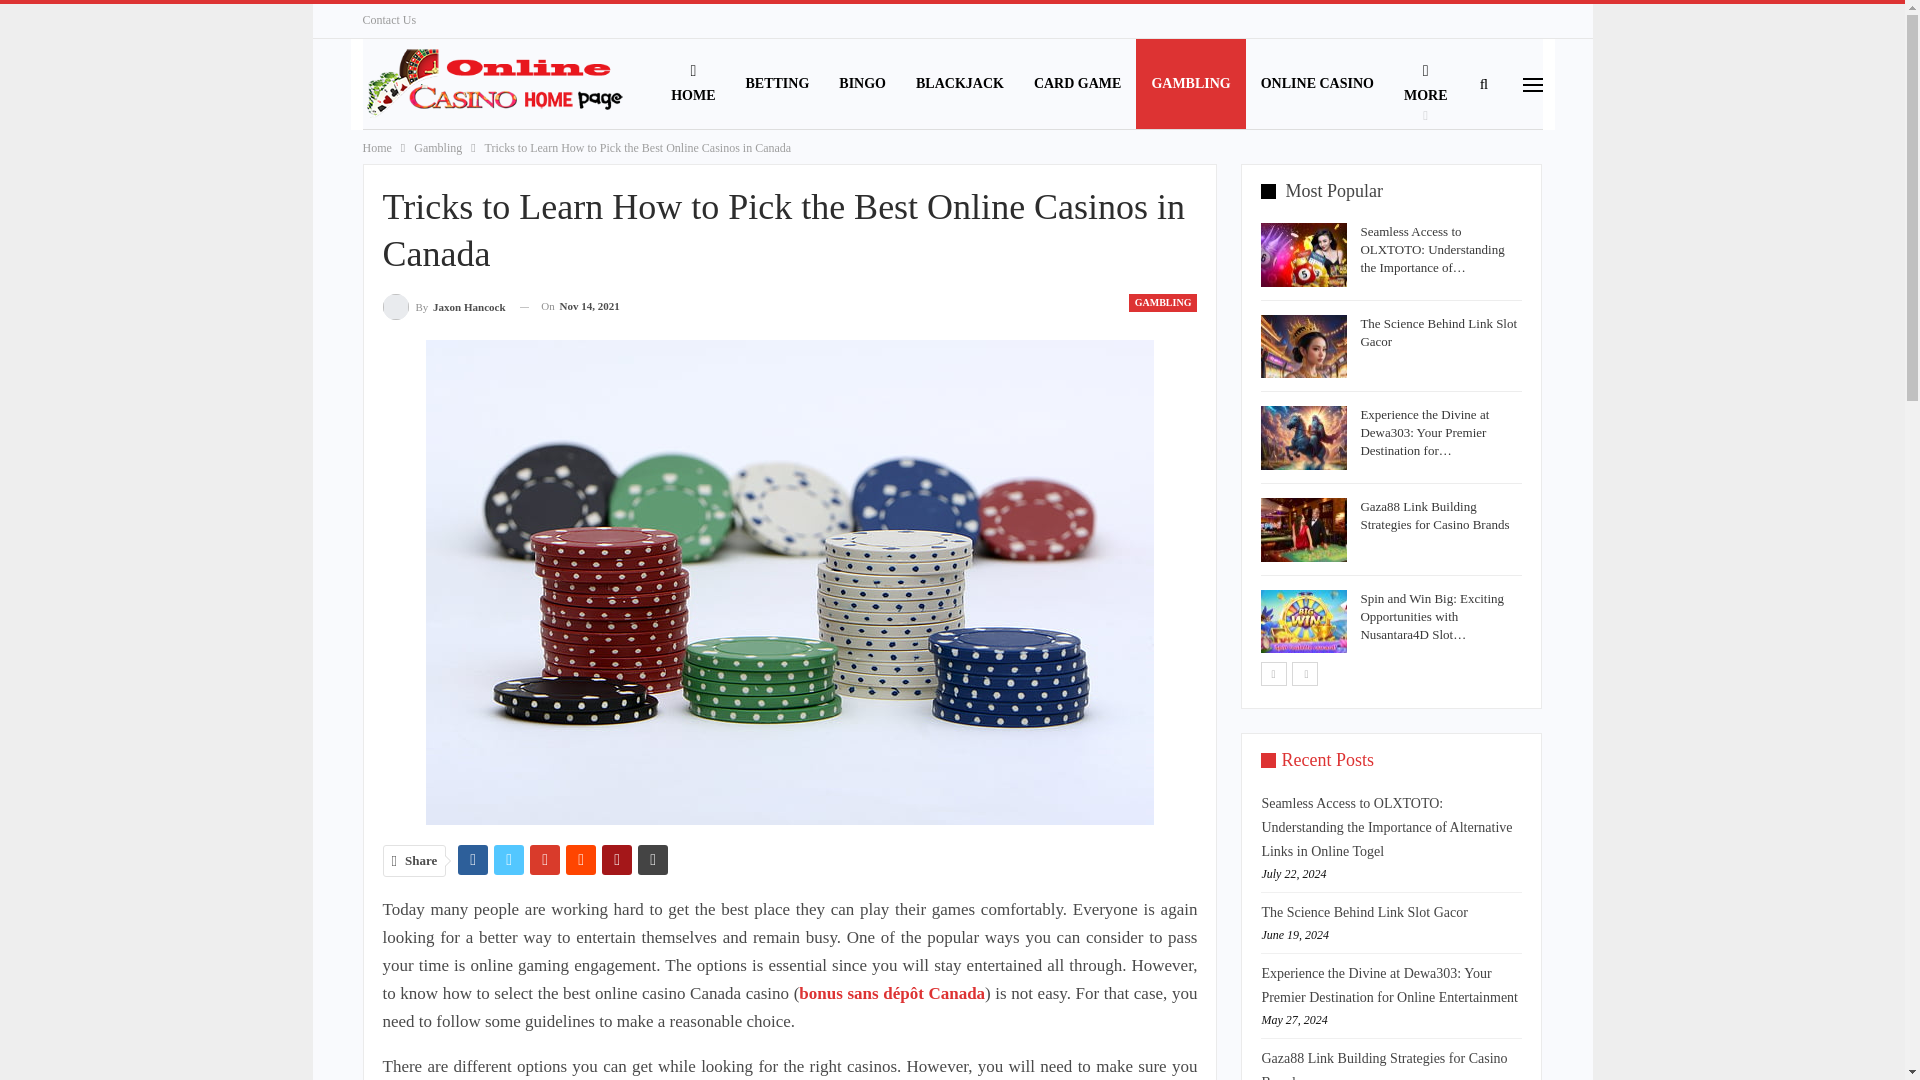  I want to click on Gambling, so click(438, 148).